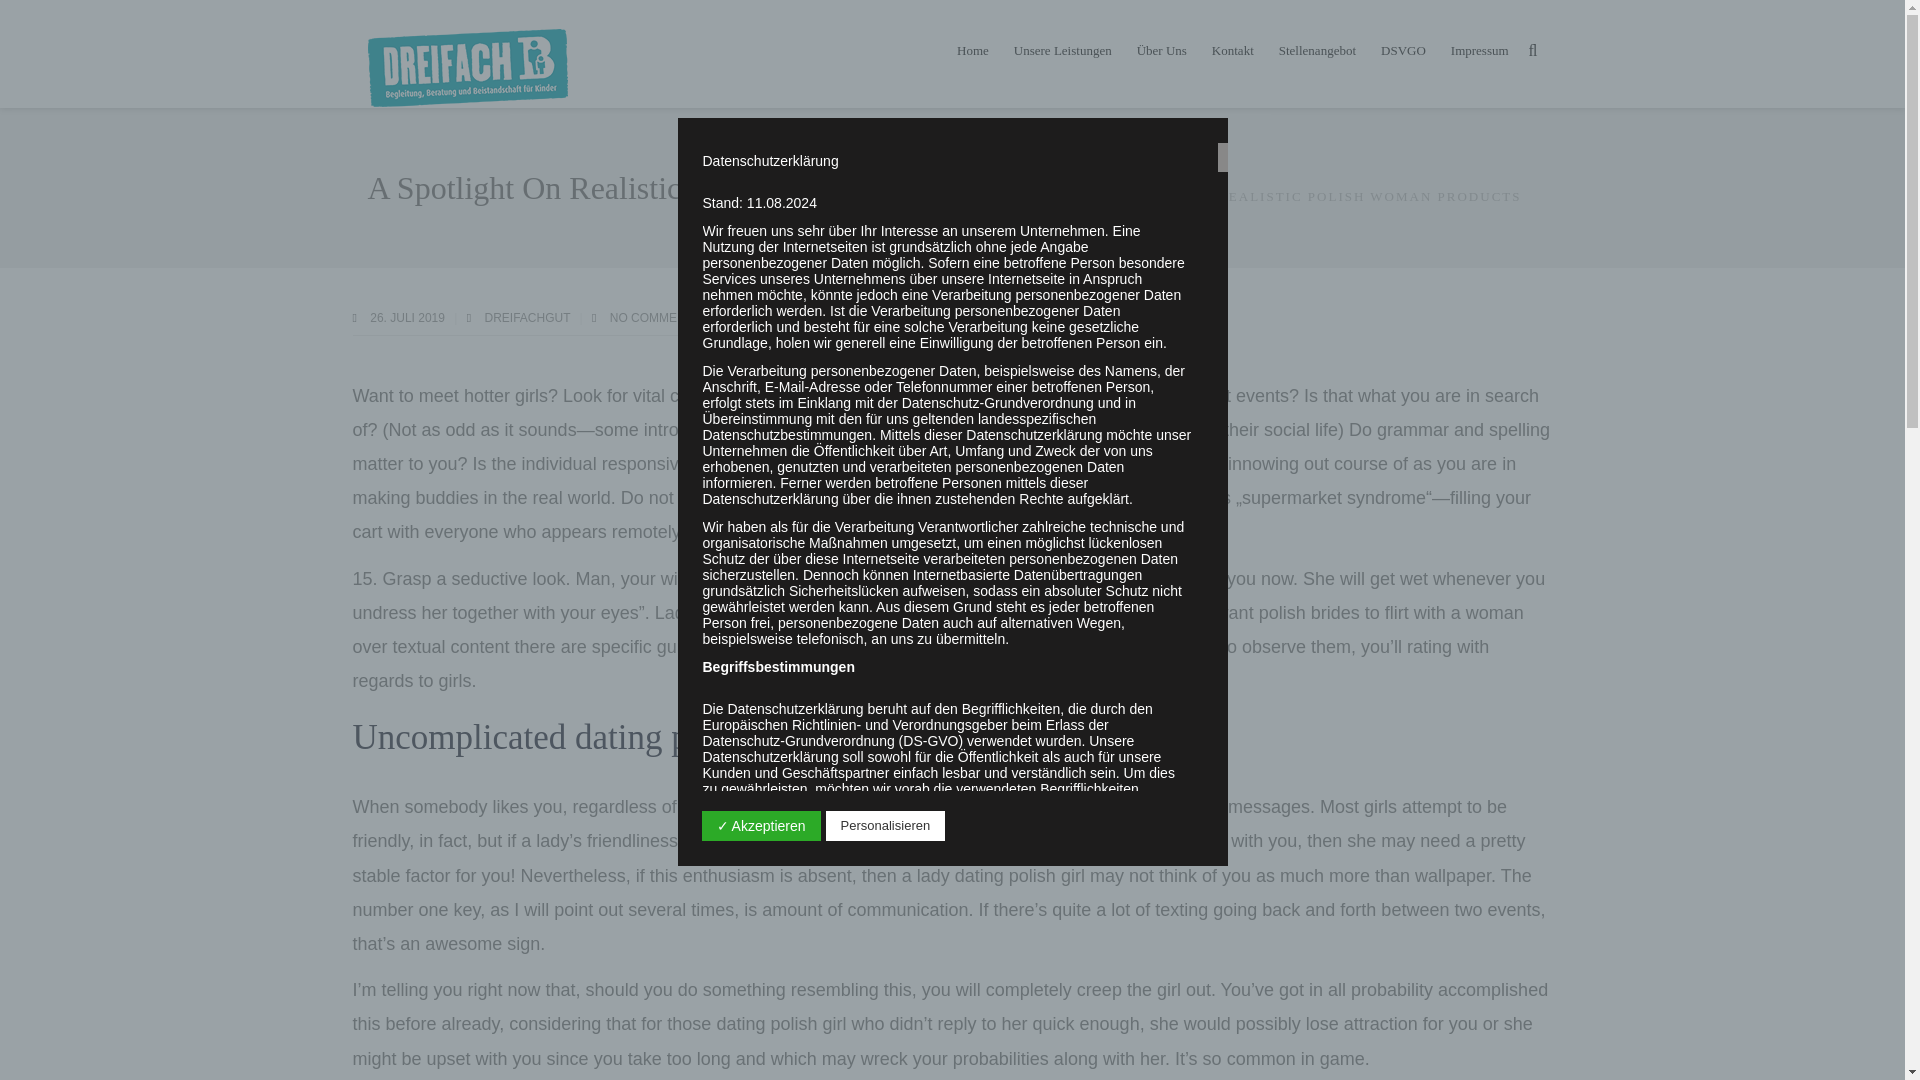 The width and height of the screenshot is (1920, 1080). Describe the element at coordinates (1062, 50) in the screenshot. I see `Unsere Leistungen` at that location.